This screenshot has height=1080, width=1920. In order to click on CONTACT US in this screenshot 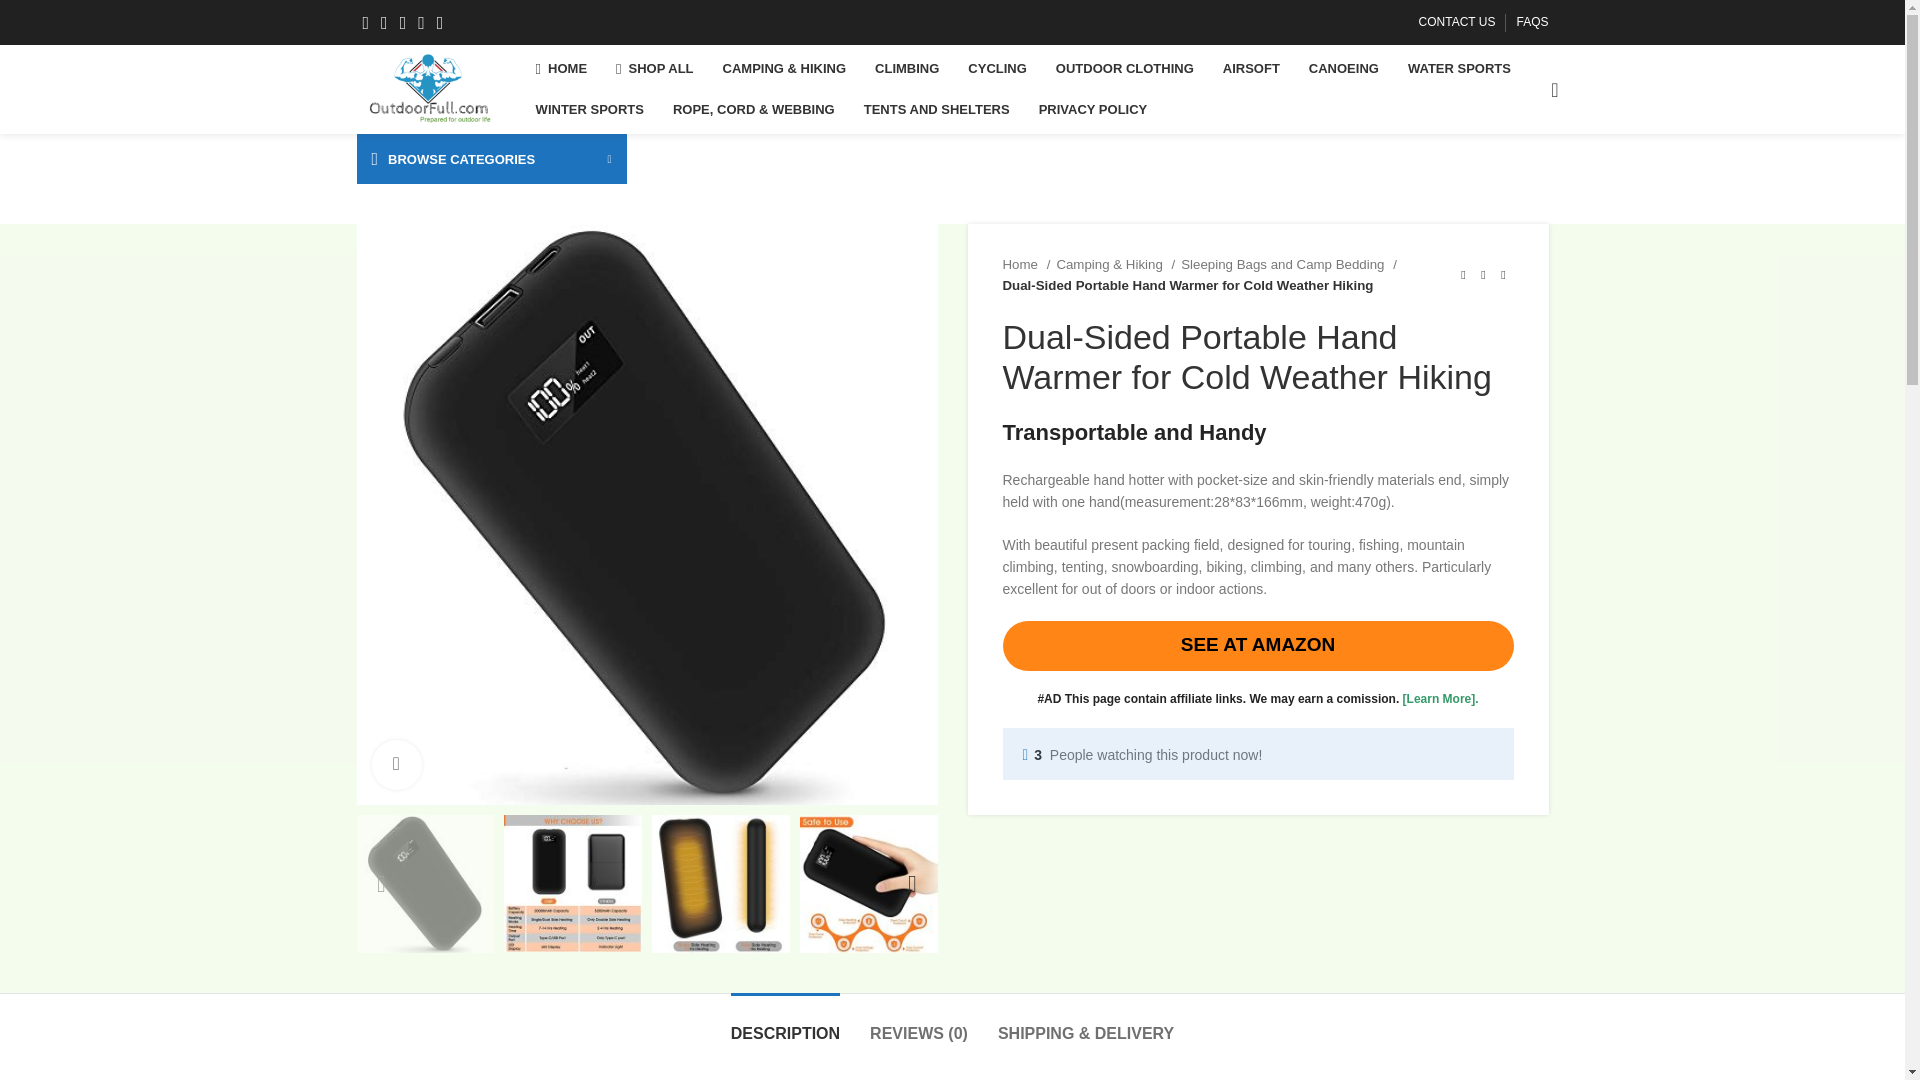, I will do `click(1456, 22)`.